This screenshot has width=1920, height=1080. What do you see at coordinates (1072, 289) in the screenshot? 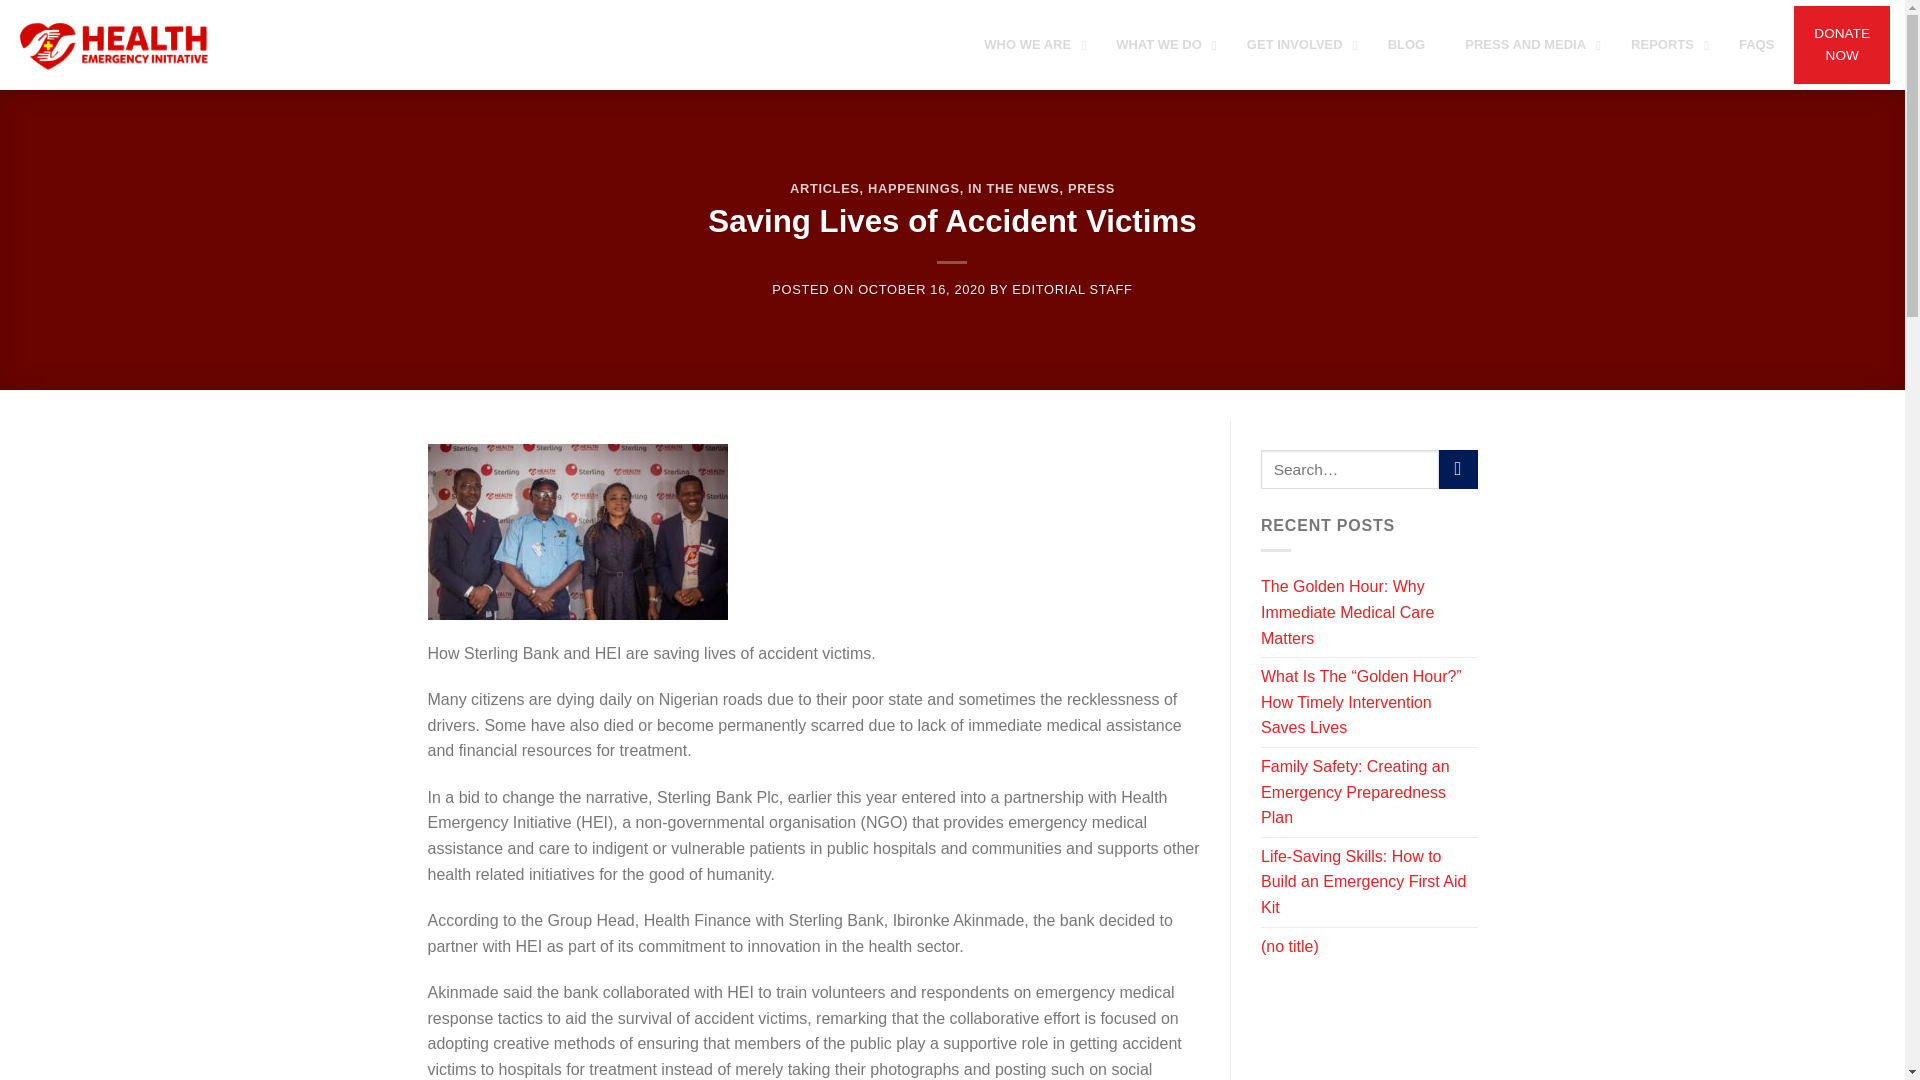
I see `EDITORIAL STAFF` at bounding box center [1072, 289].